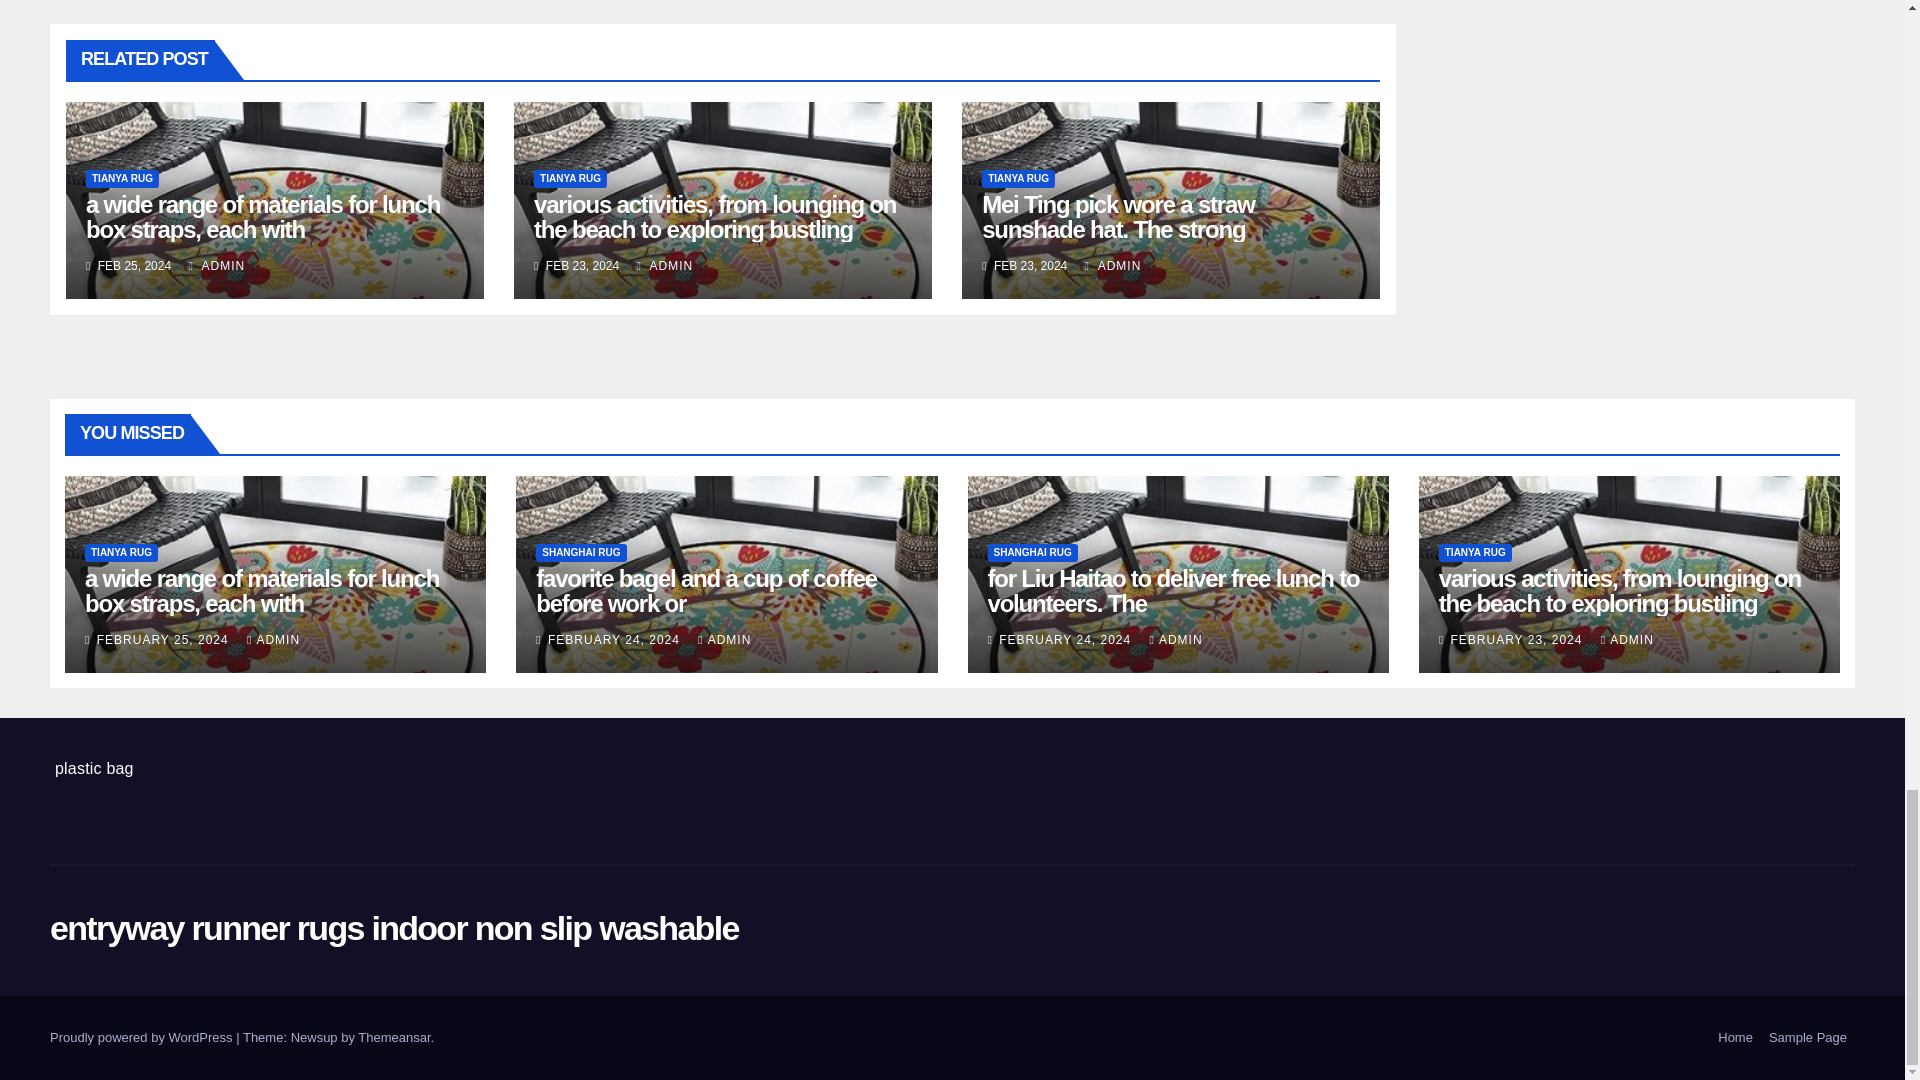 This screenshot has height=1080, width=1920. What do you see at coordinates (216, 266) in the screenshot?
I see `ADMIN` at bounding box center [216, 266].